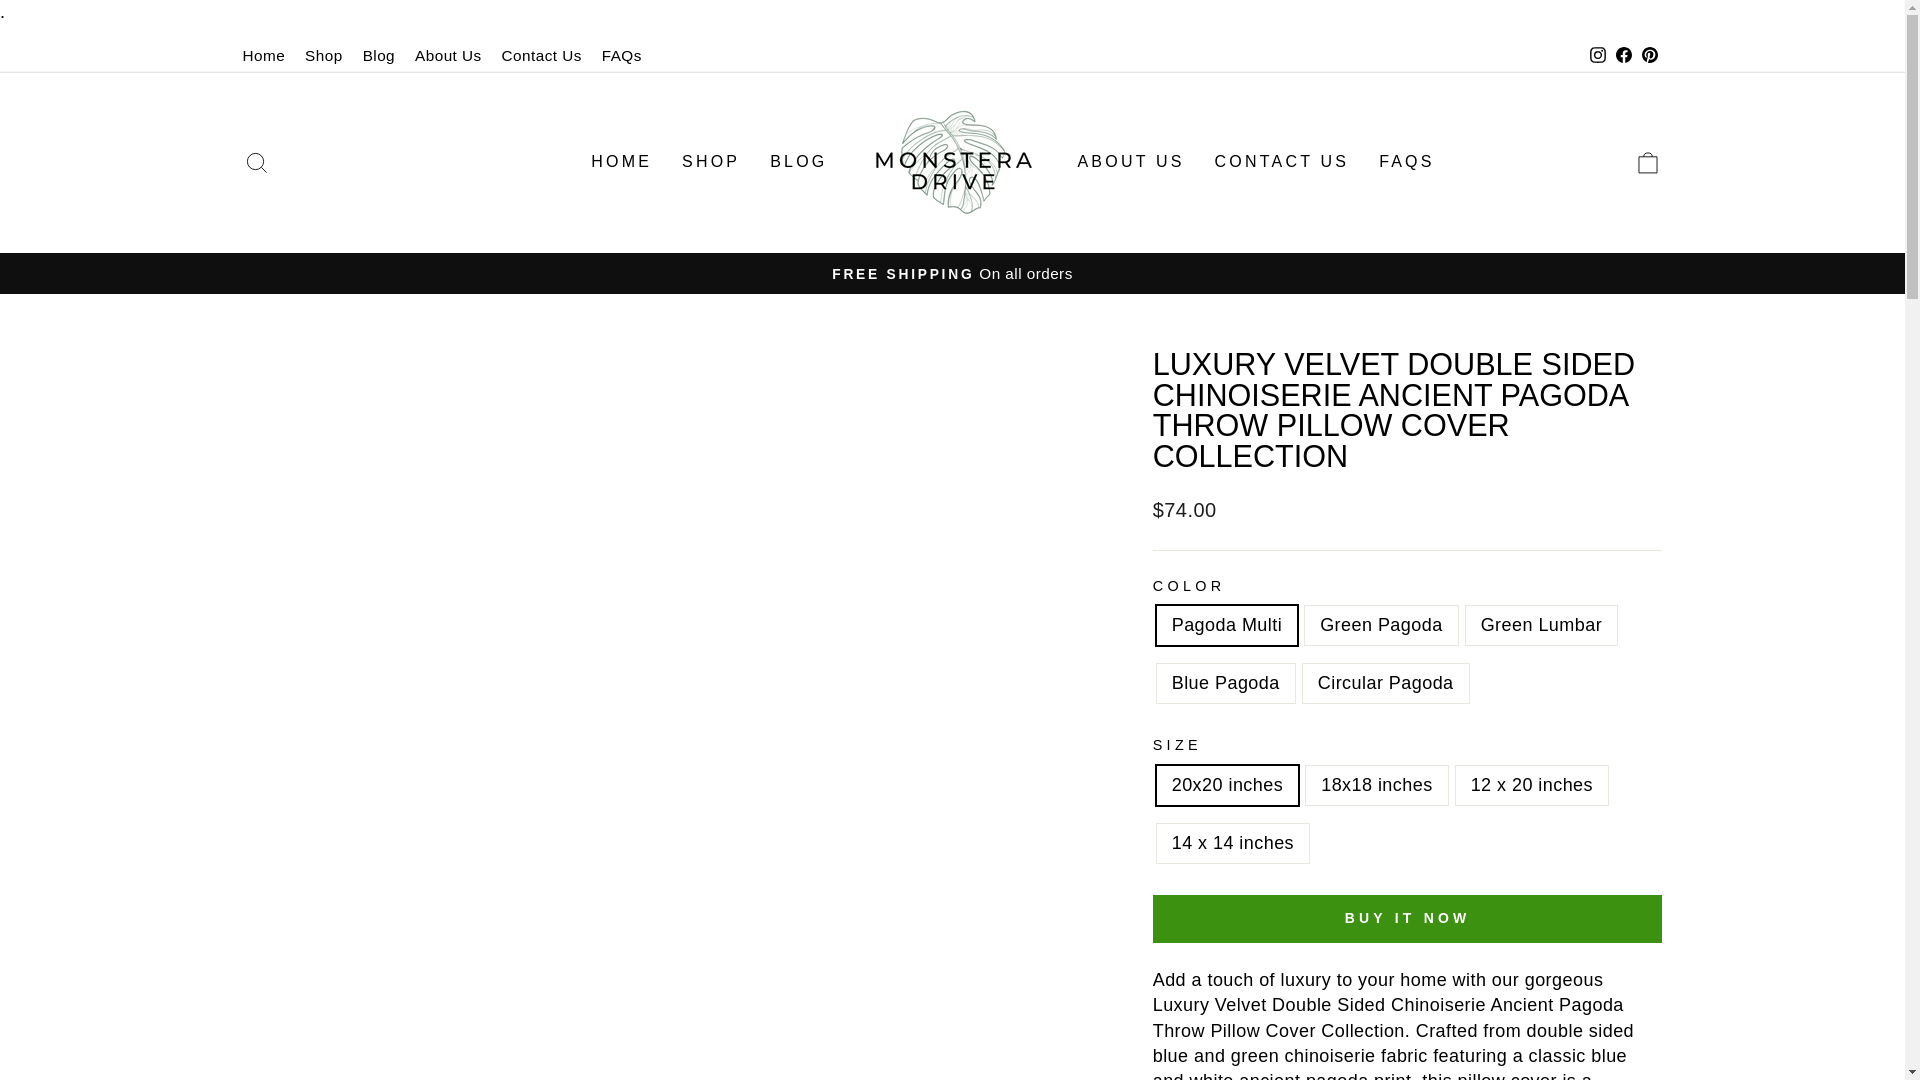 The width and height of the screenshot is (1920, 1080). Describe the element at coordinates (1648, 55) in the screenshot. I see `Monstera Drive on Pinterest` at that location.